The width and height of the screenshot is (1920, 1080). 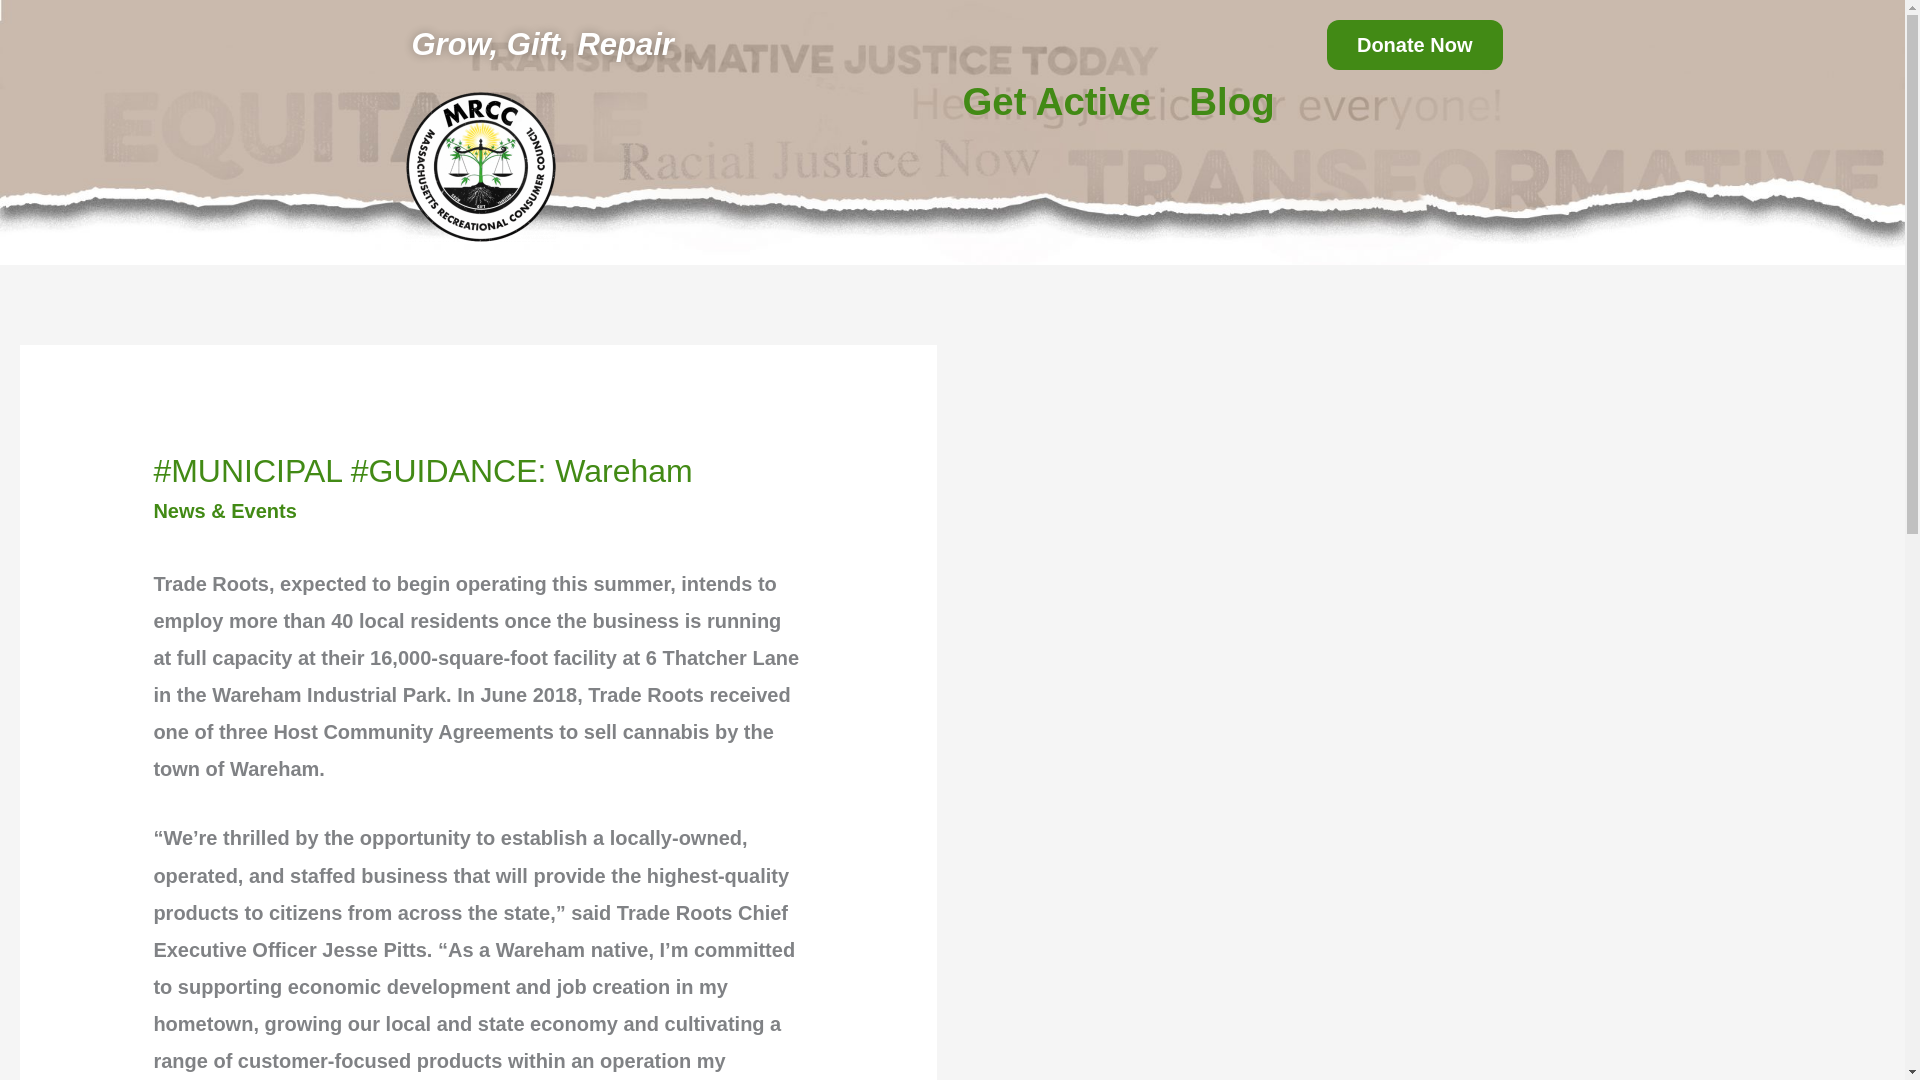 I want to click on Donate Now, so click(x=1414, y=45).